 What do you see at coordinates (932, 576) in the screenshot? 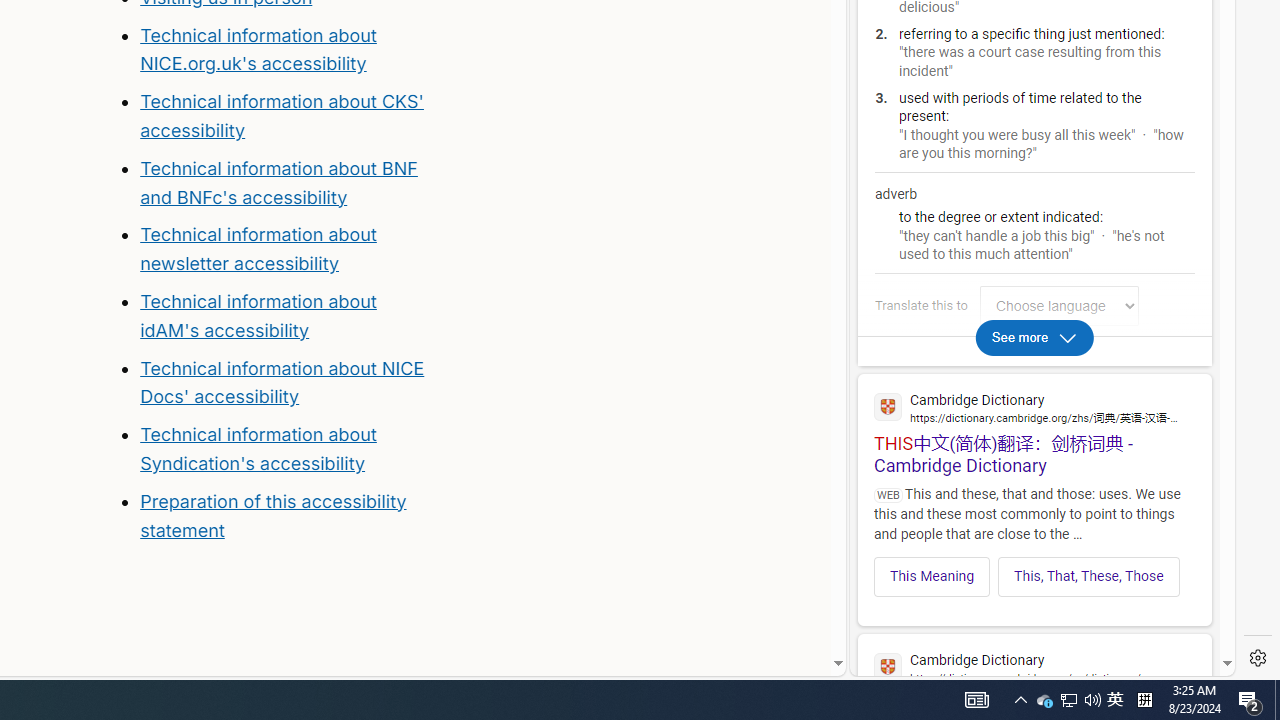
I see `This Meaning` at bounding box center [932, 576].